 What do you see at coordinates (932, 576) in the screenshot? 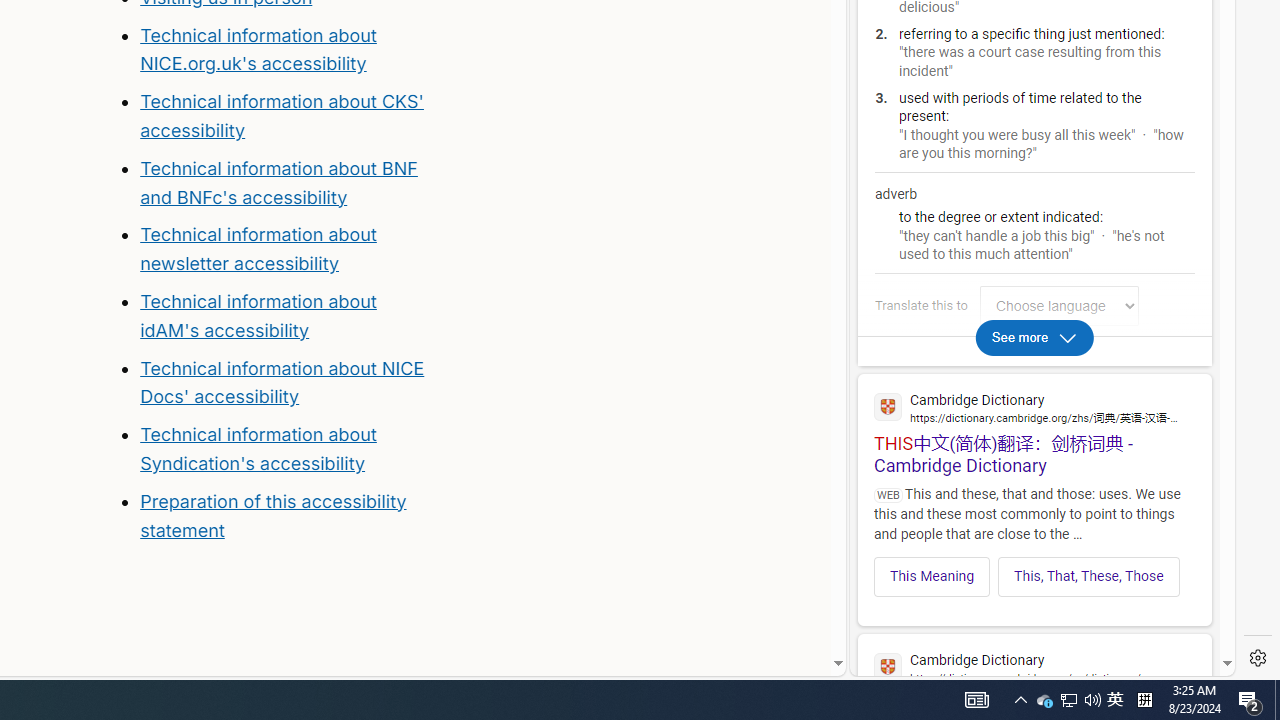
I see `This Meaning` at bounding box center [932, 576].